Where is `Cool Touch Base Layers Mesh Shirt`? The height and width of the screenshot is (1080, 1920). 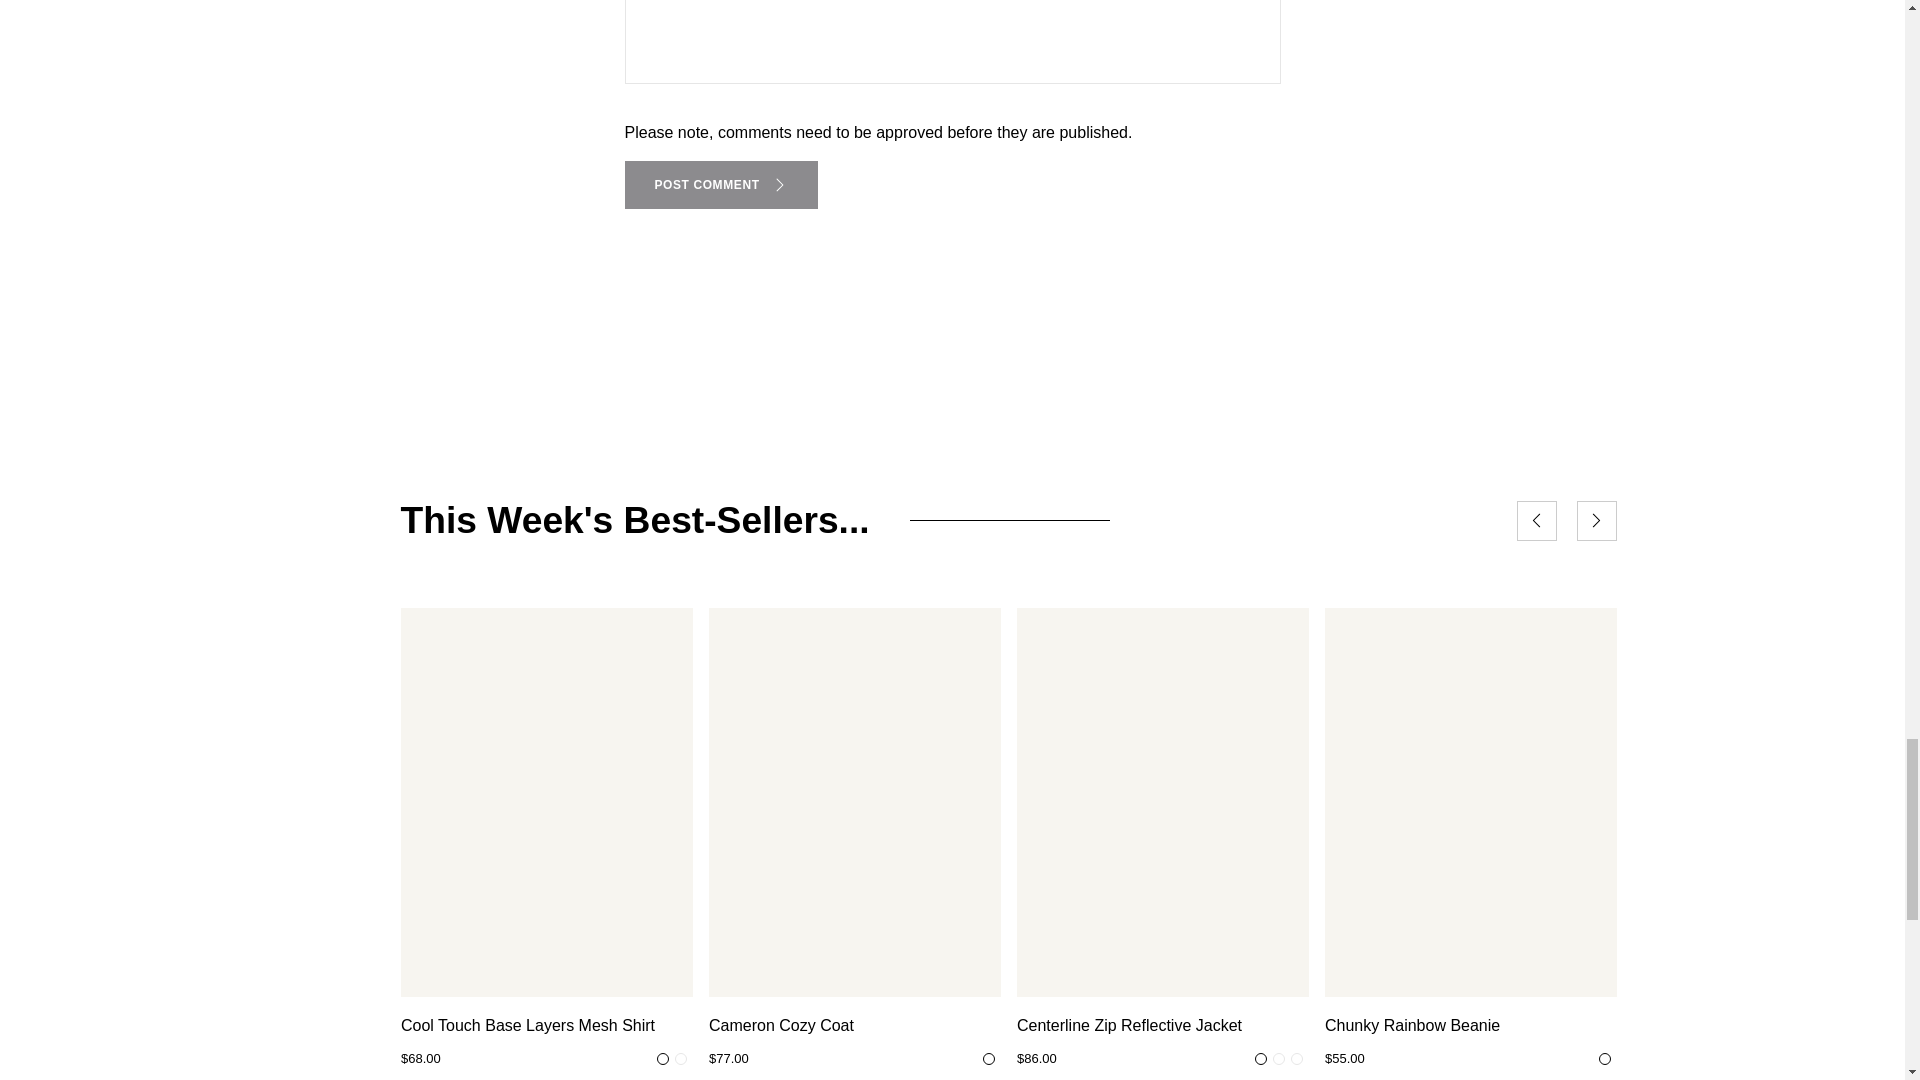
Cool Touch Base Layers Mesh Shirt is located at coordinates (545, 1026).